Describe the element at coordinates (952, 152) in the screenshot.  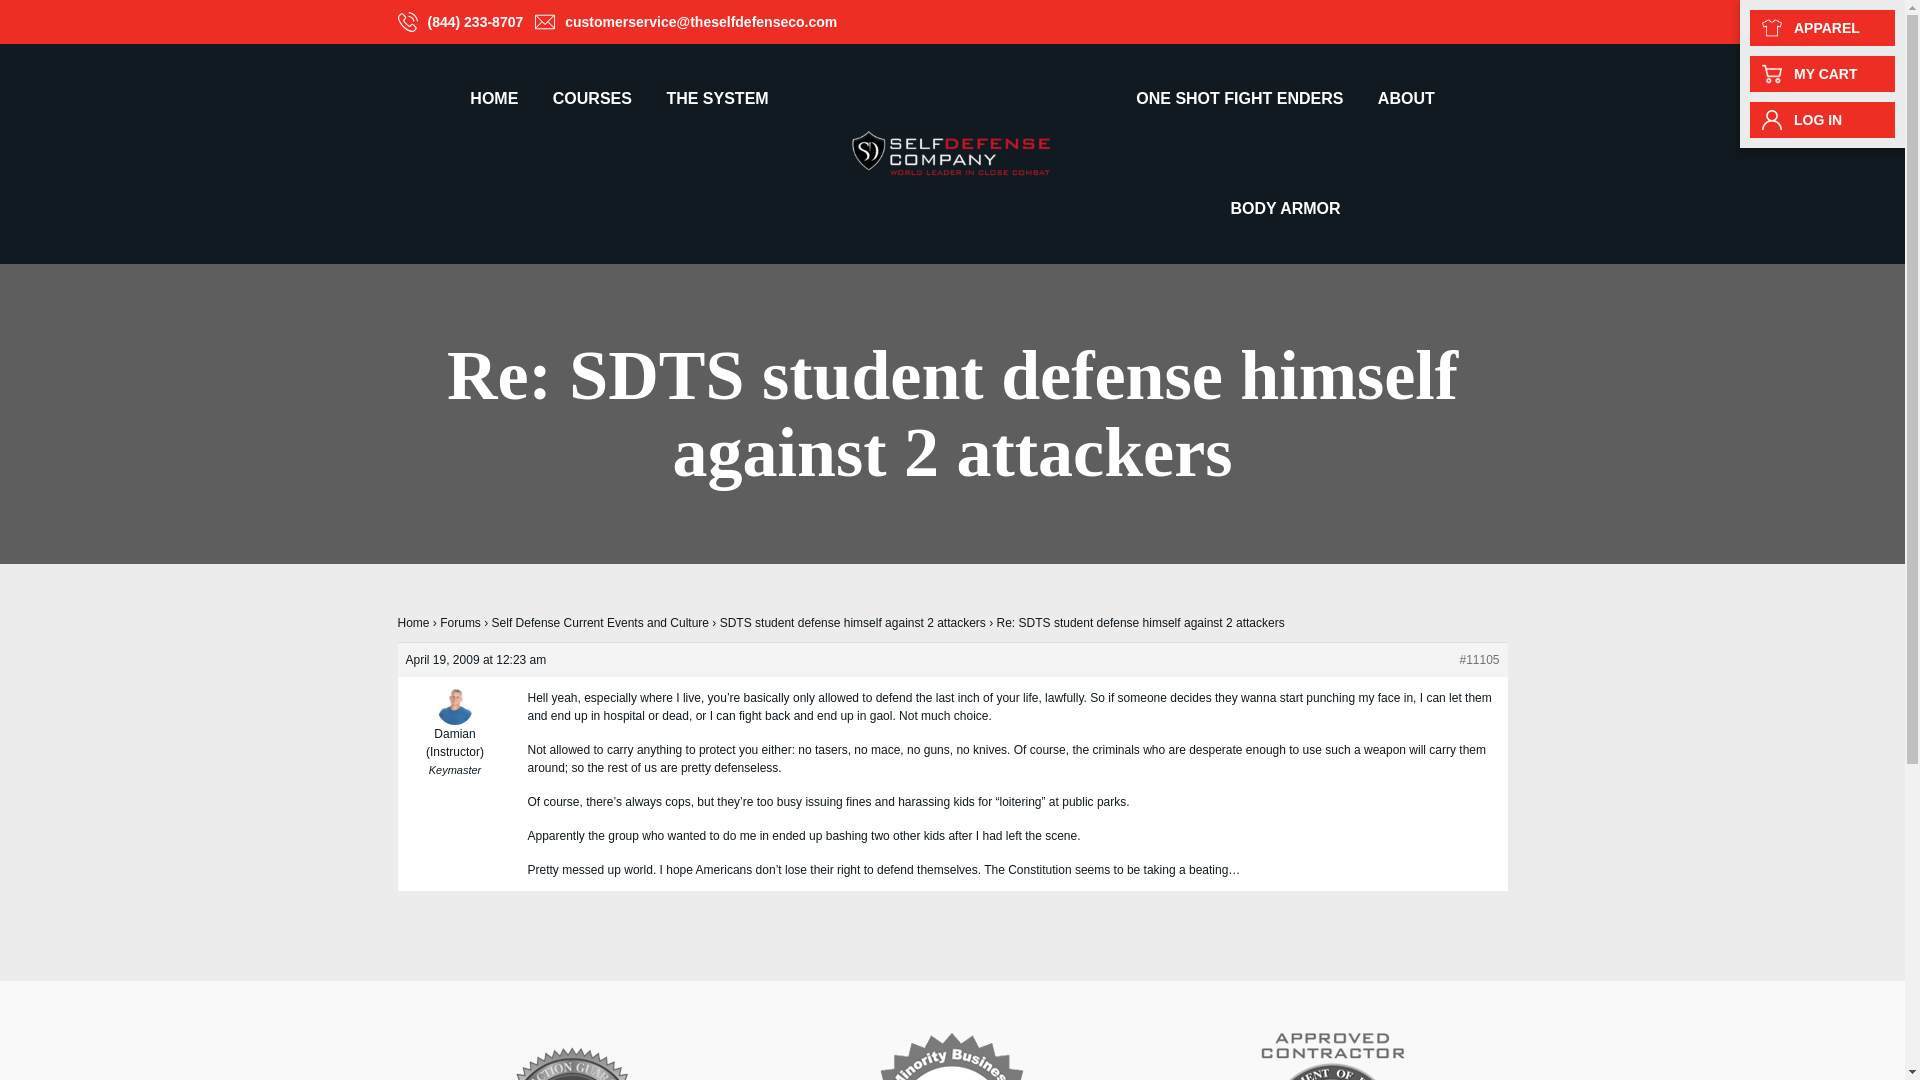
I see `The Self Defense Company` at that location.